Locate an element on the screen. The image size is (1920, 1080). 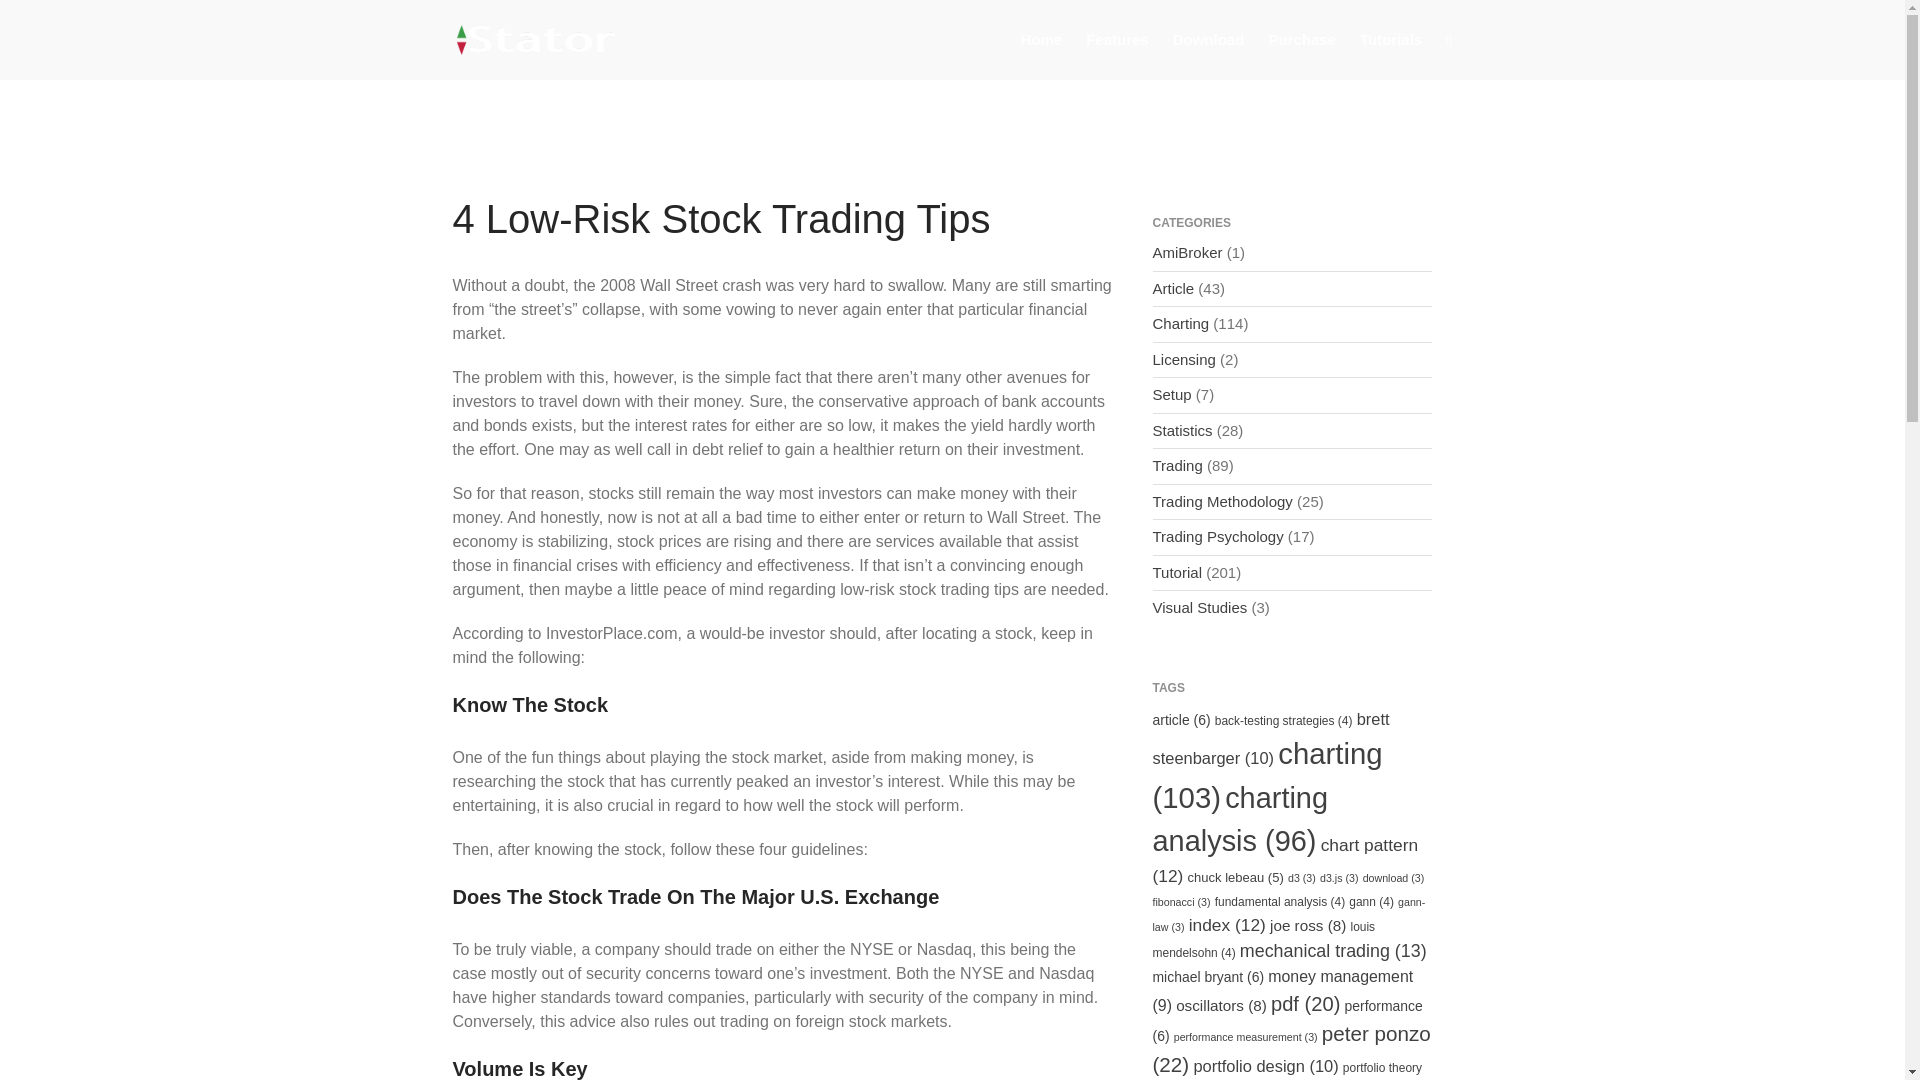
Setup is located at coordinates (1171, 394).